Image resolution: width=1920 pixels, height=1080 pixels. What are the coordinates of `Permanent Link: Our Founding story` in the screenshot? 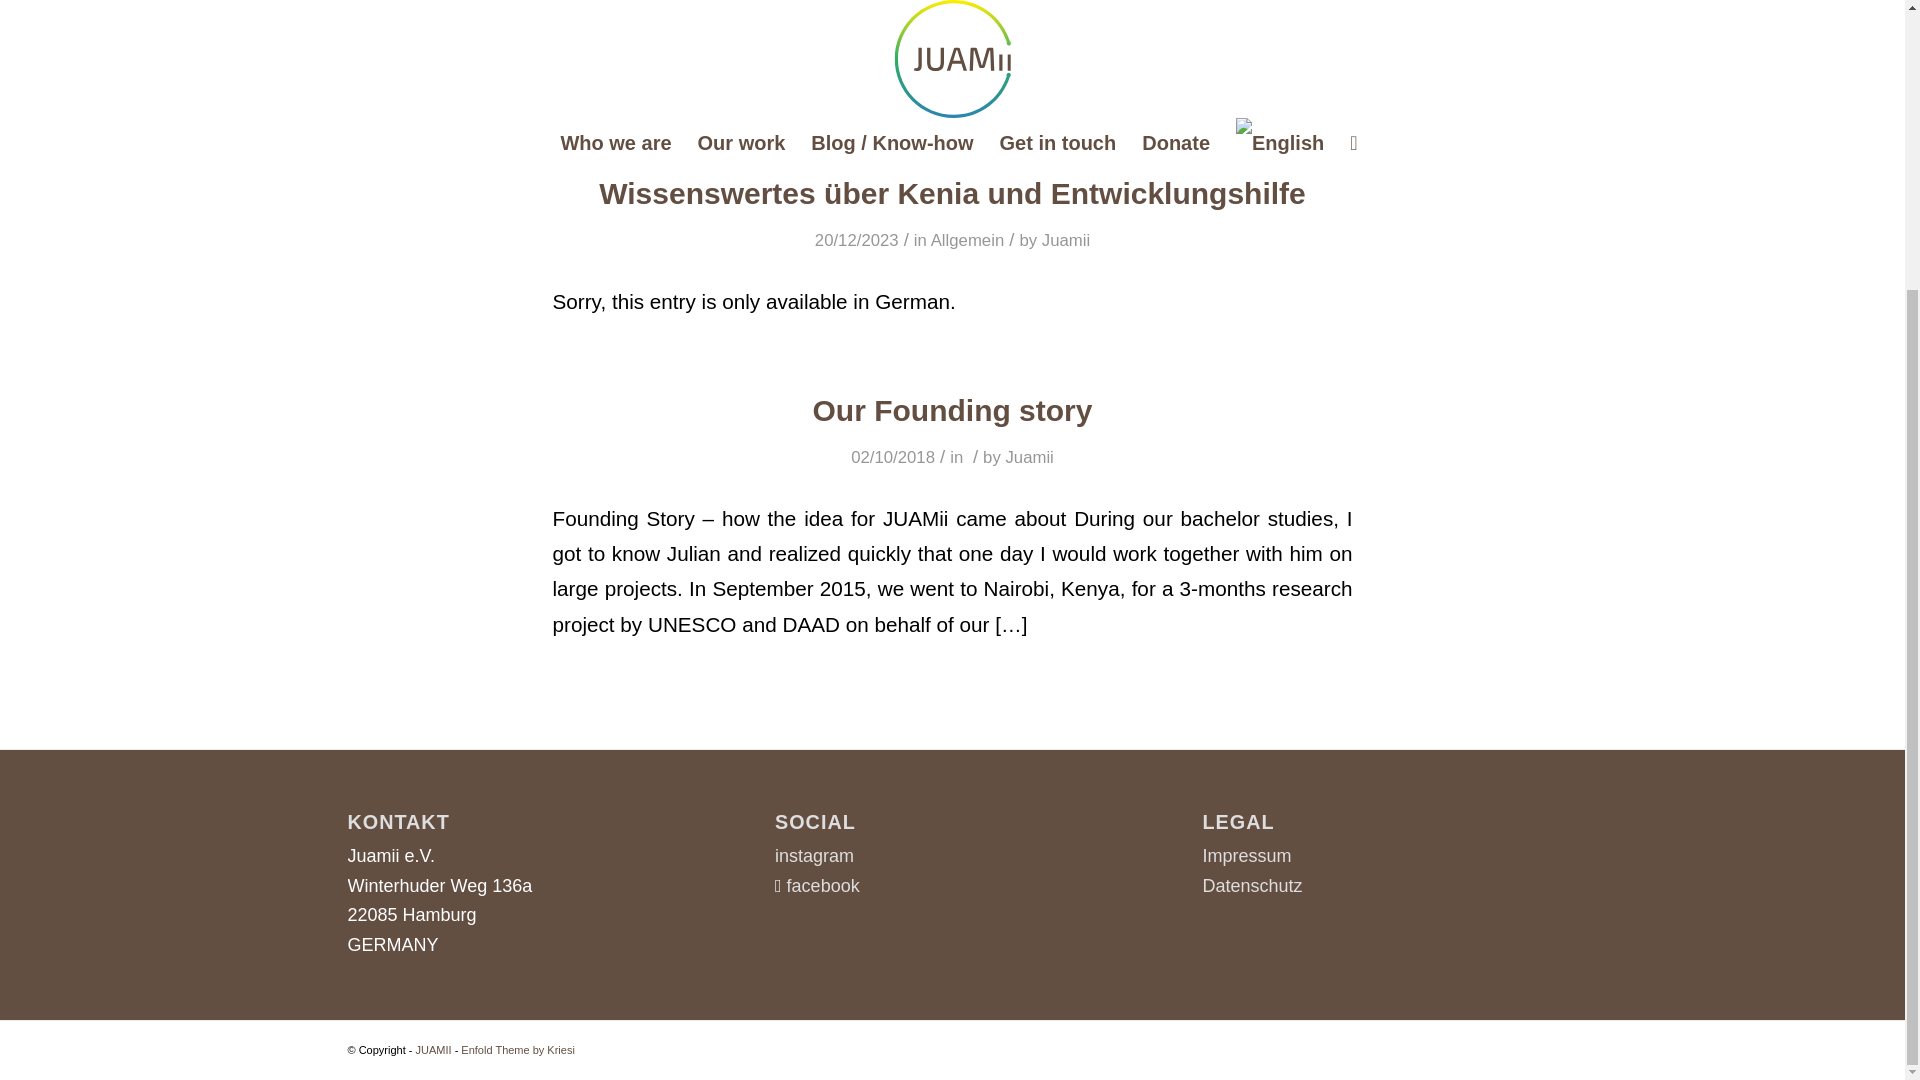 It's located at (952, 410).